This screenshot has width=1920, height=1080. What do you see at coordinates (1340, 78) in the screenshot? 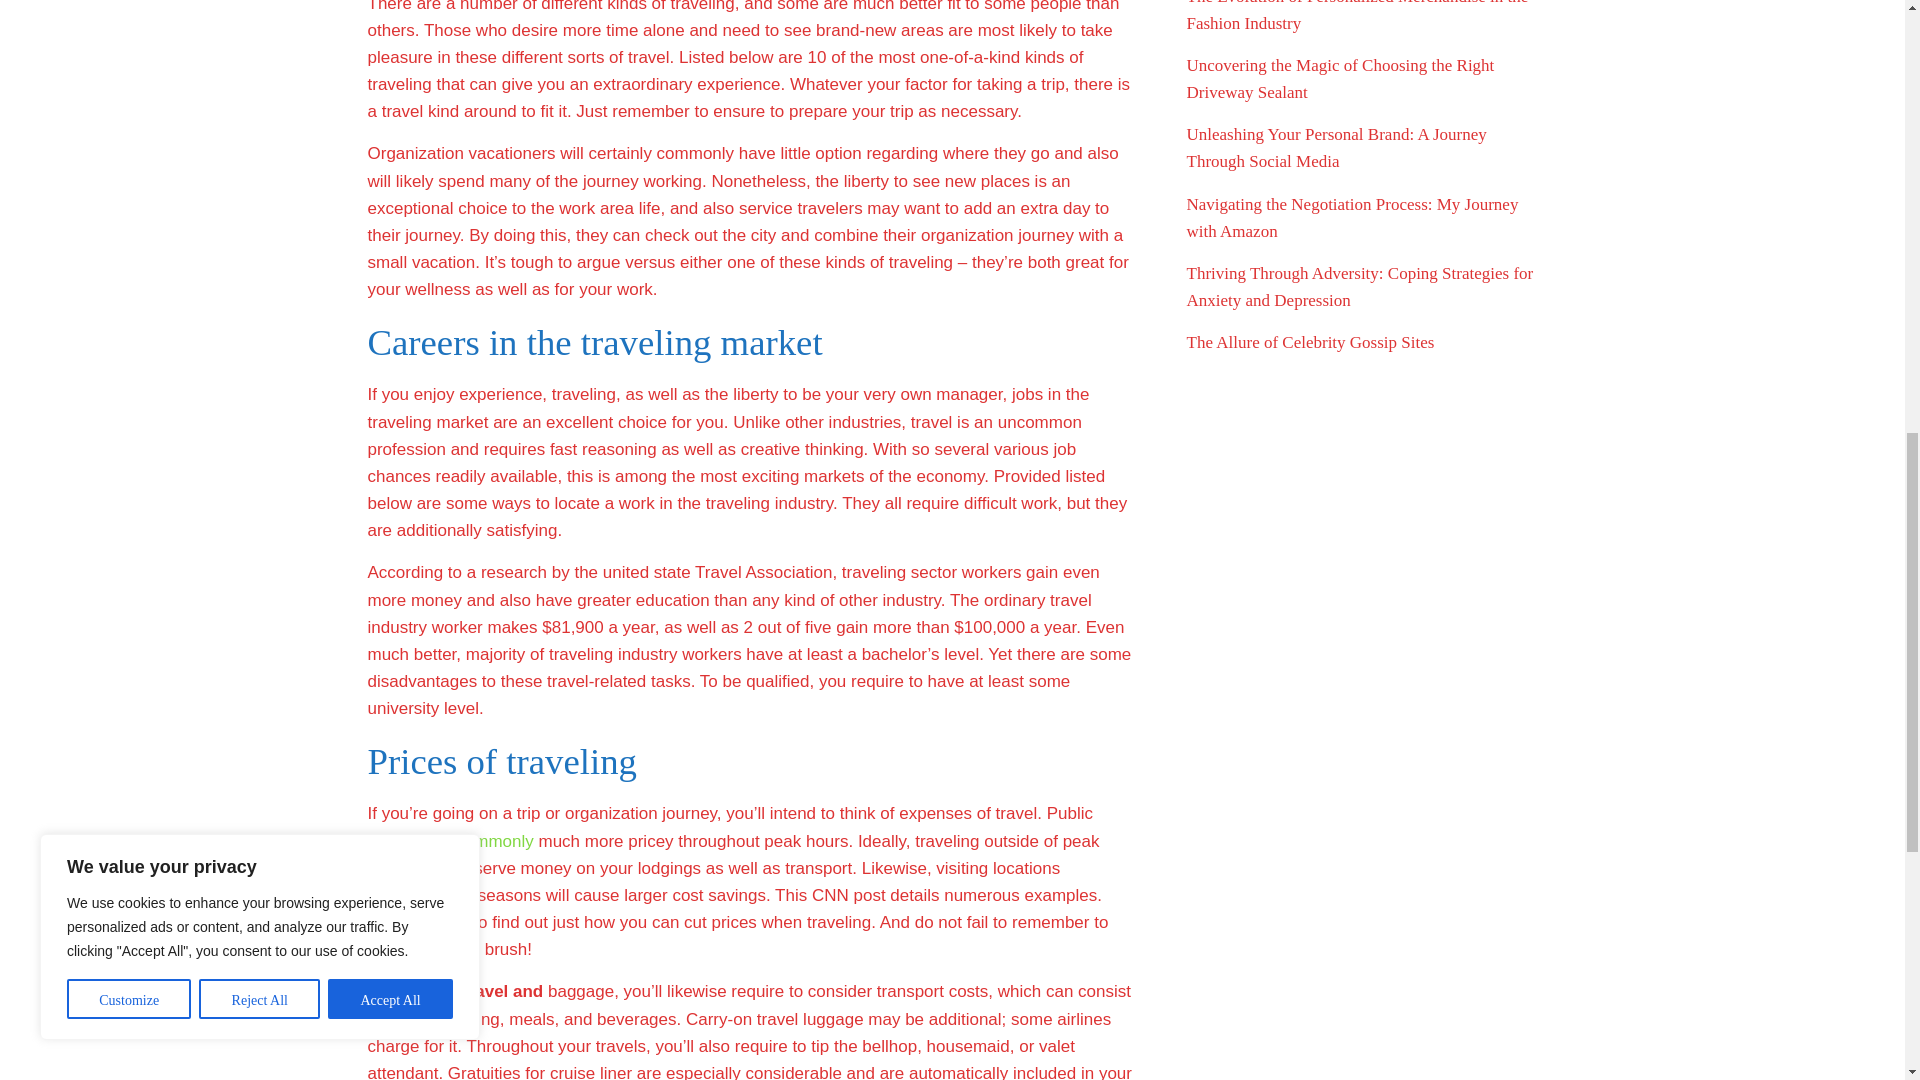
I see `Uncovering the Magic of Choosing the Right Driveway Sealant` at bounding box center [1340, 78].